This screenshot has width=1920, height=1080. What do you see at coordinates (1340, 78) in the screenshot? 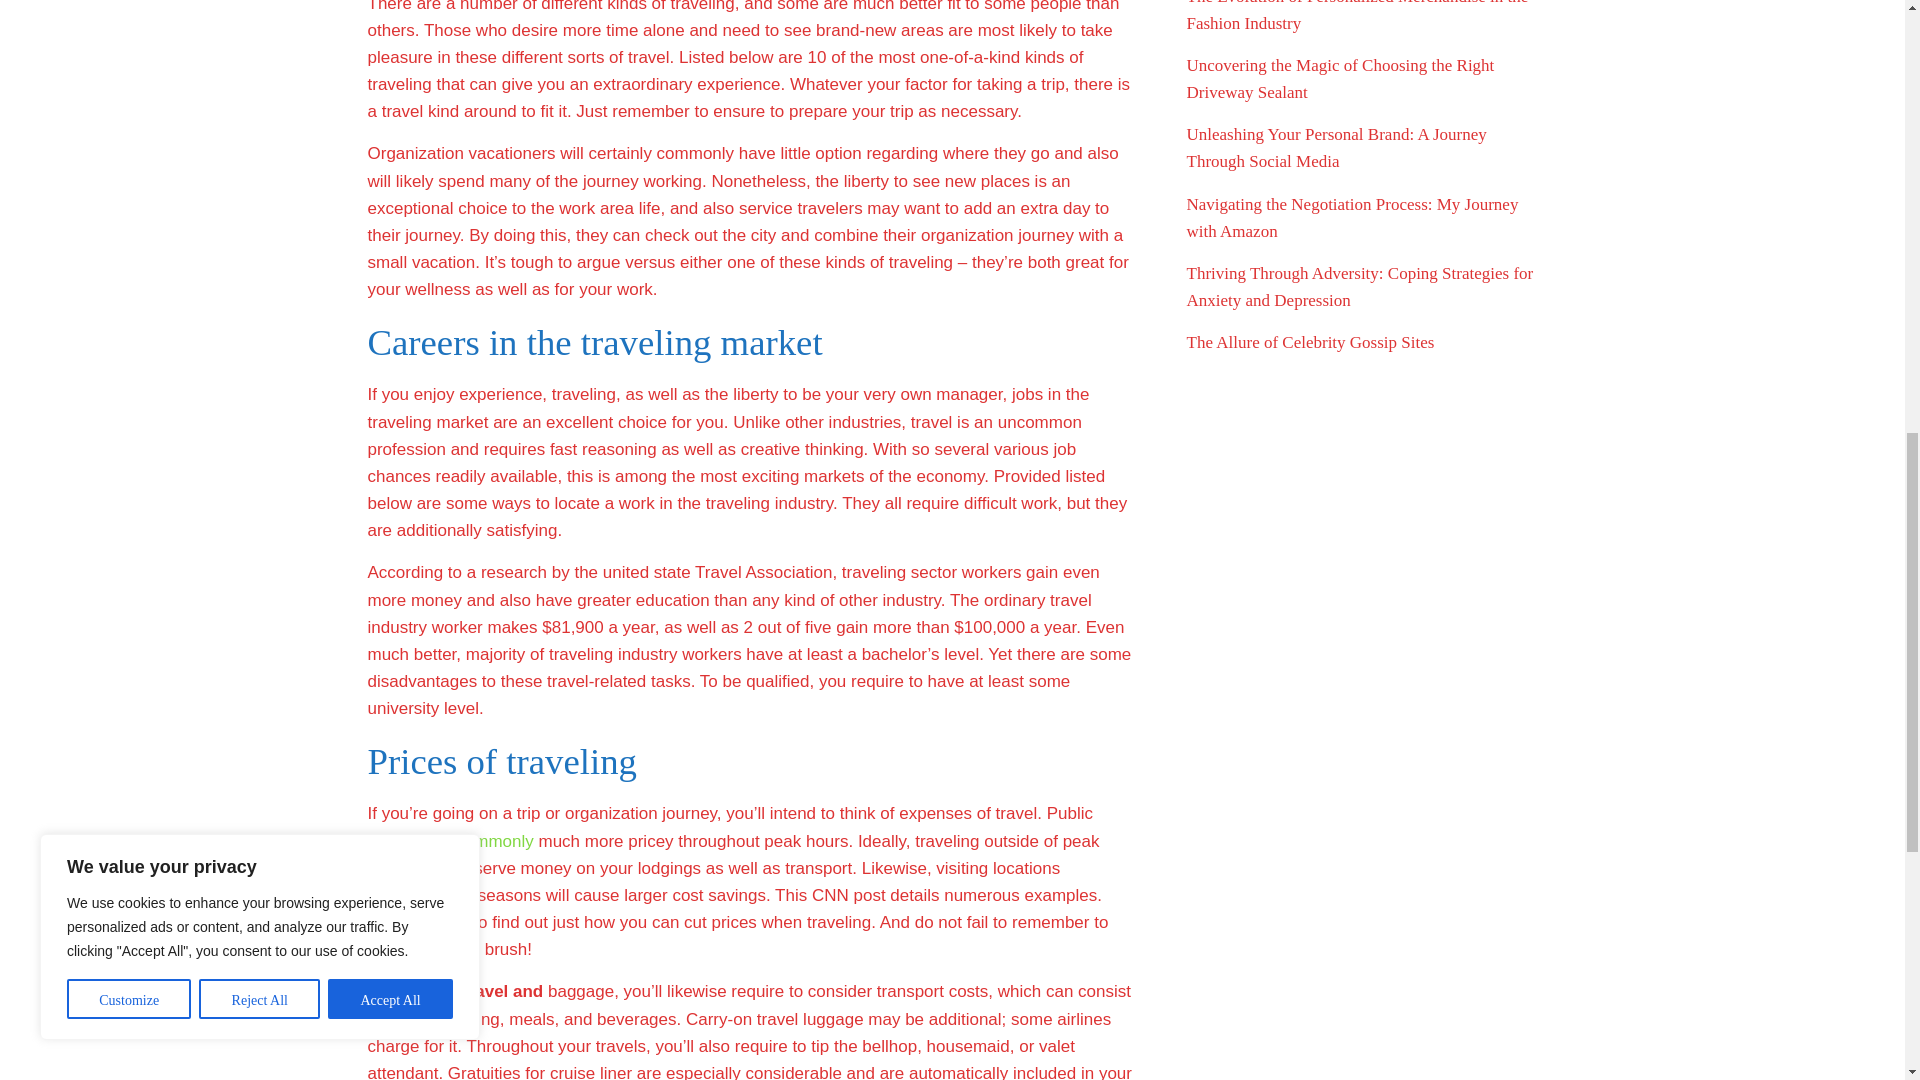
I see `Uncovering the Magic of Choosing the Right Driveway Sealant` at bounding box center [1340, 78].